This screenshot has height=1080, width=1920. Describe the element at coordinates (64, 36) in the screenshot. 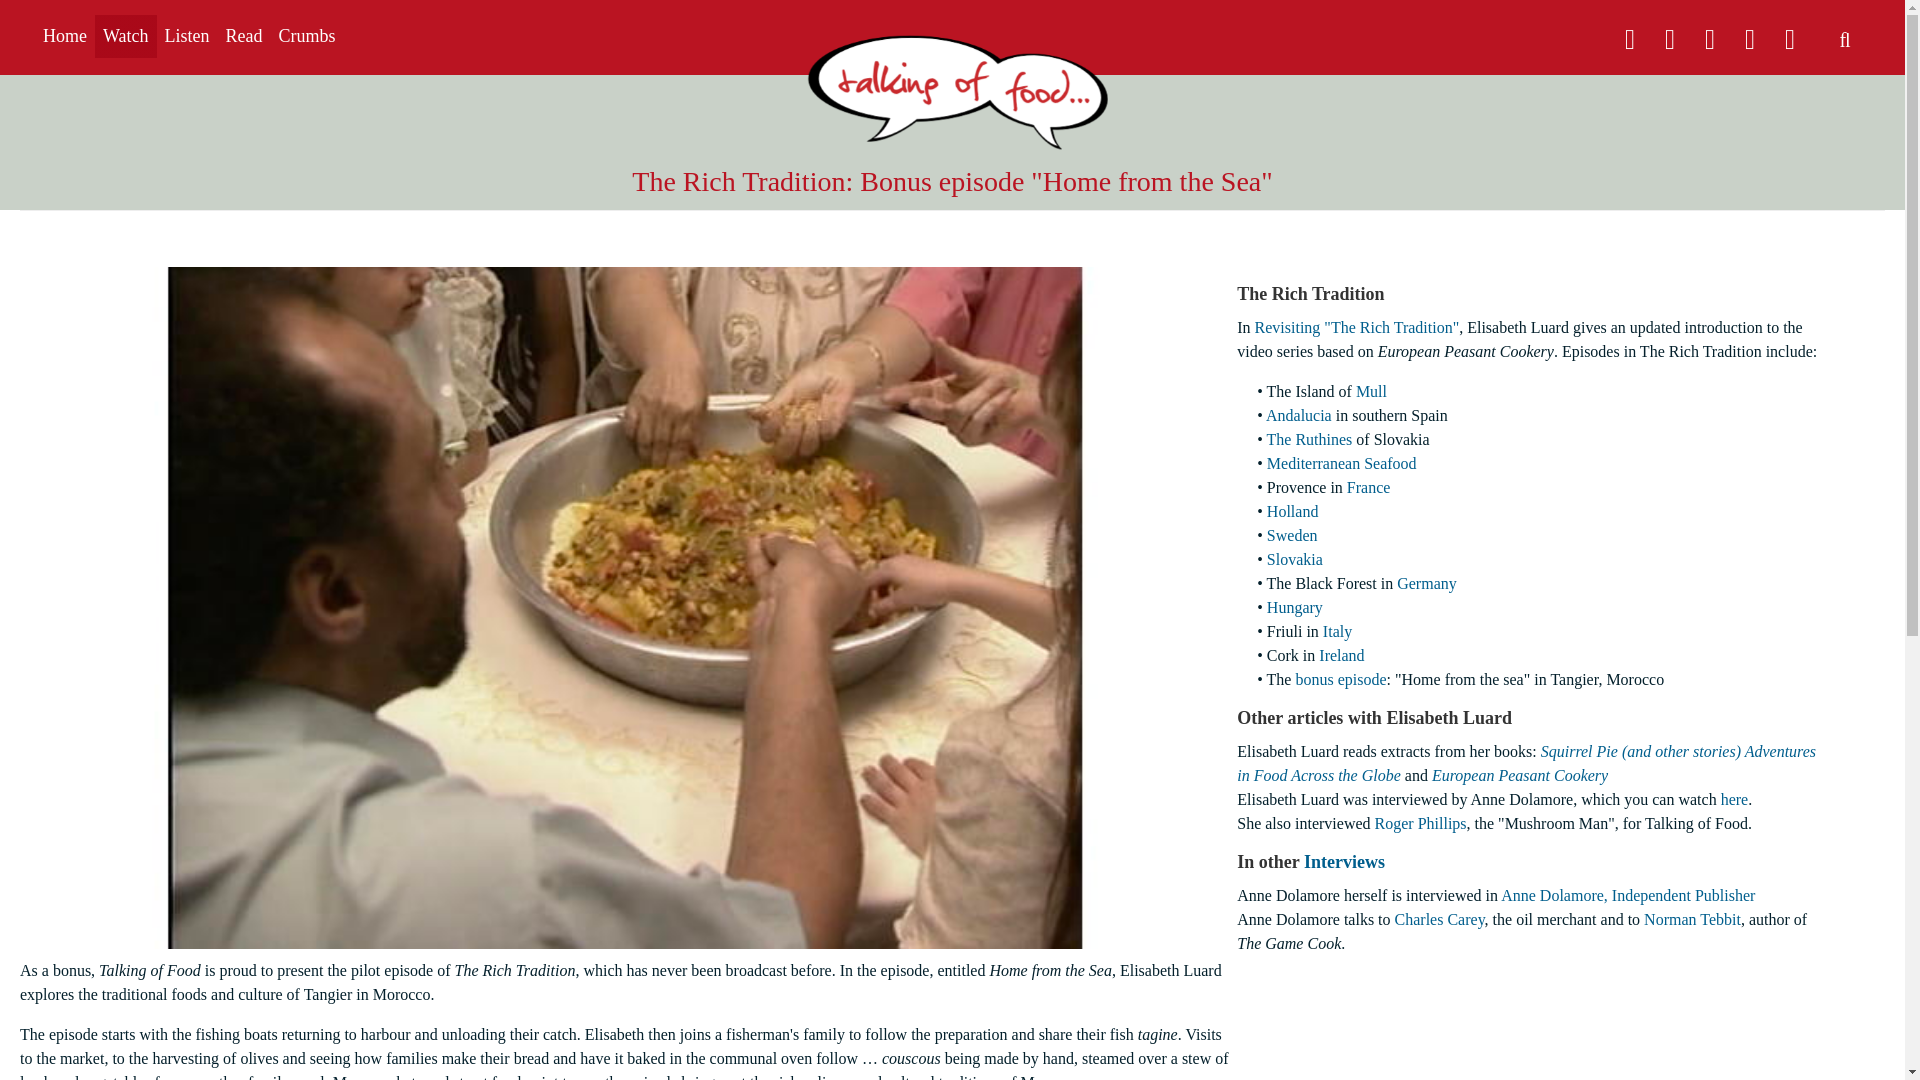

I see `Home` at that location.